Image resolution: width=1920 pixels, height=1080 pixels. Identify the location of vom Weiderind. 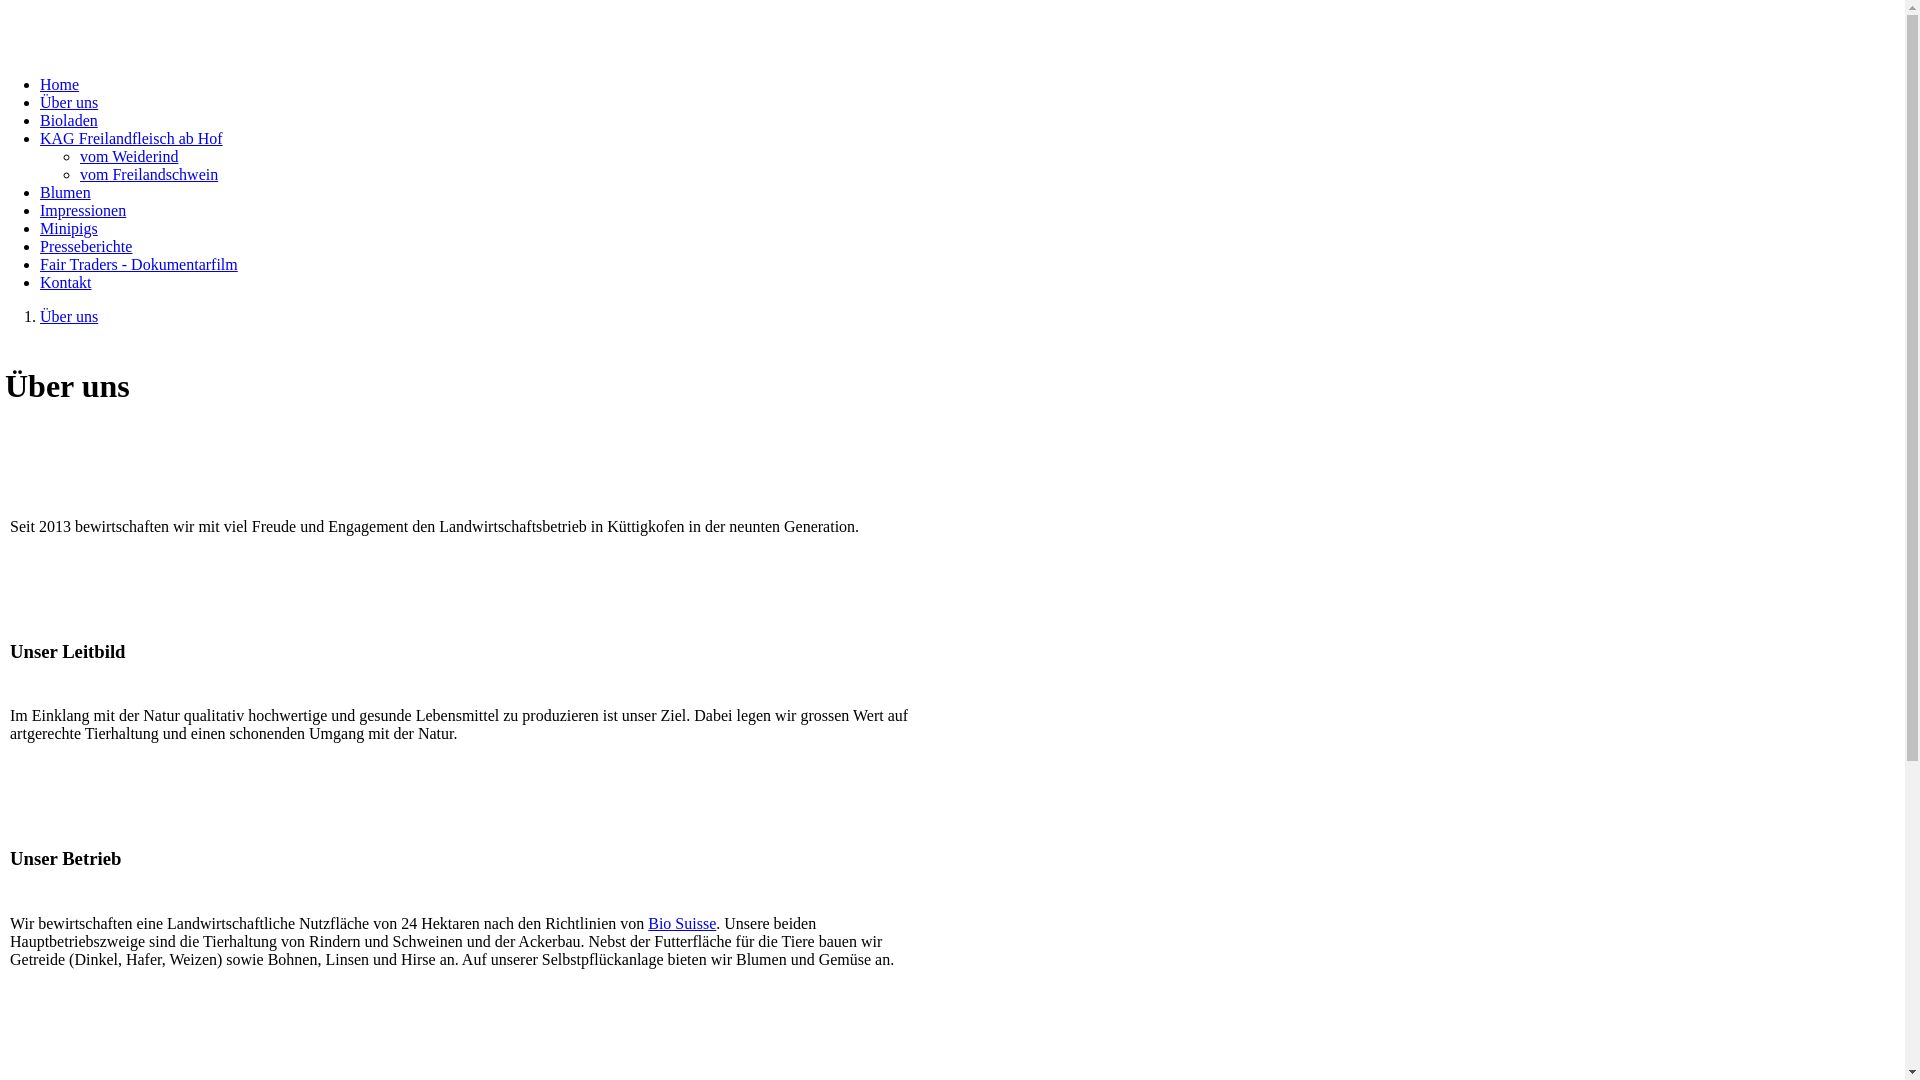
(129, 156).